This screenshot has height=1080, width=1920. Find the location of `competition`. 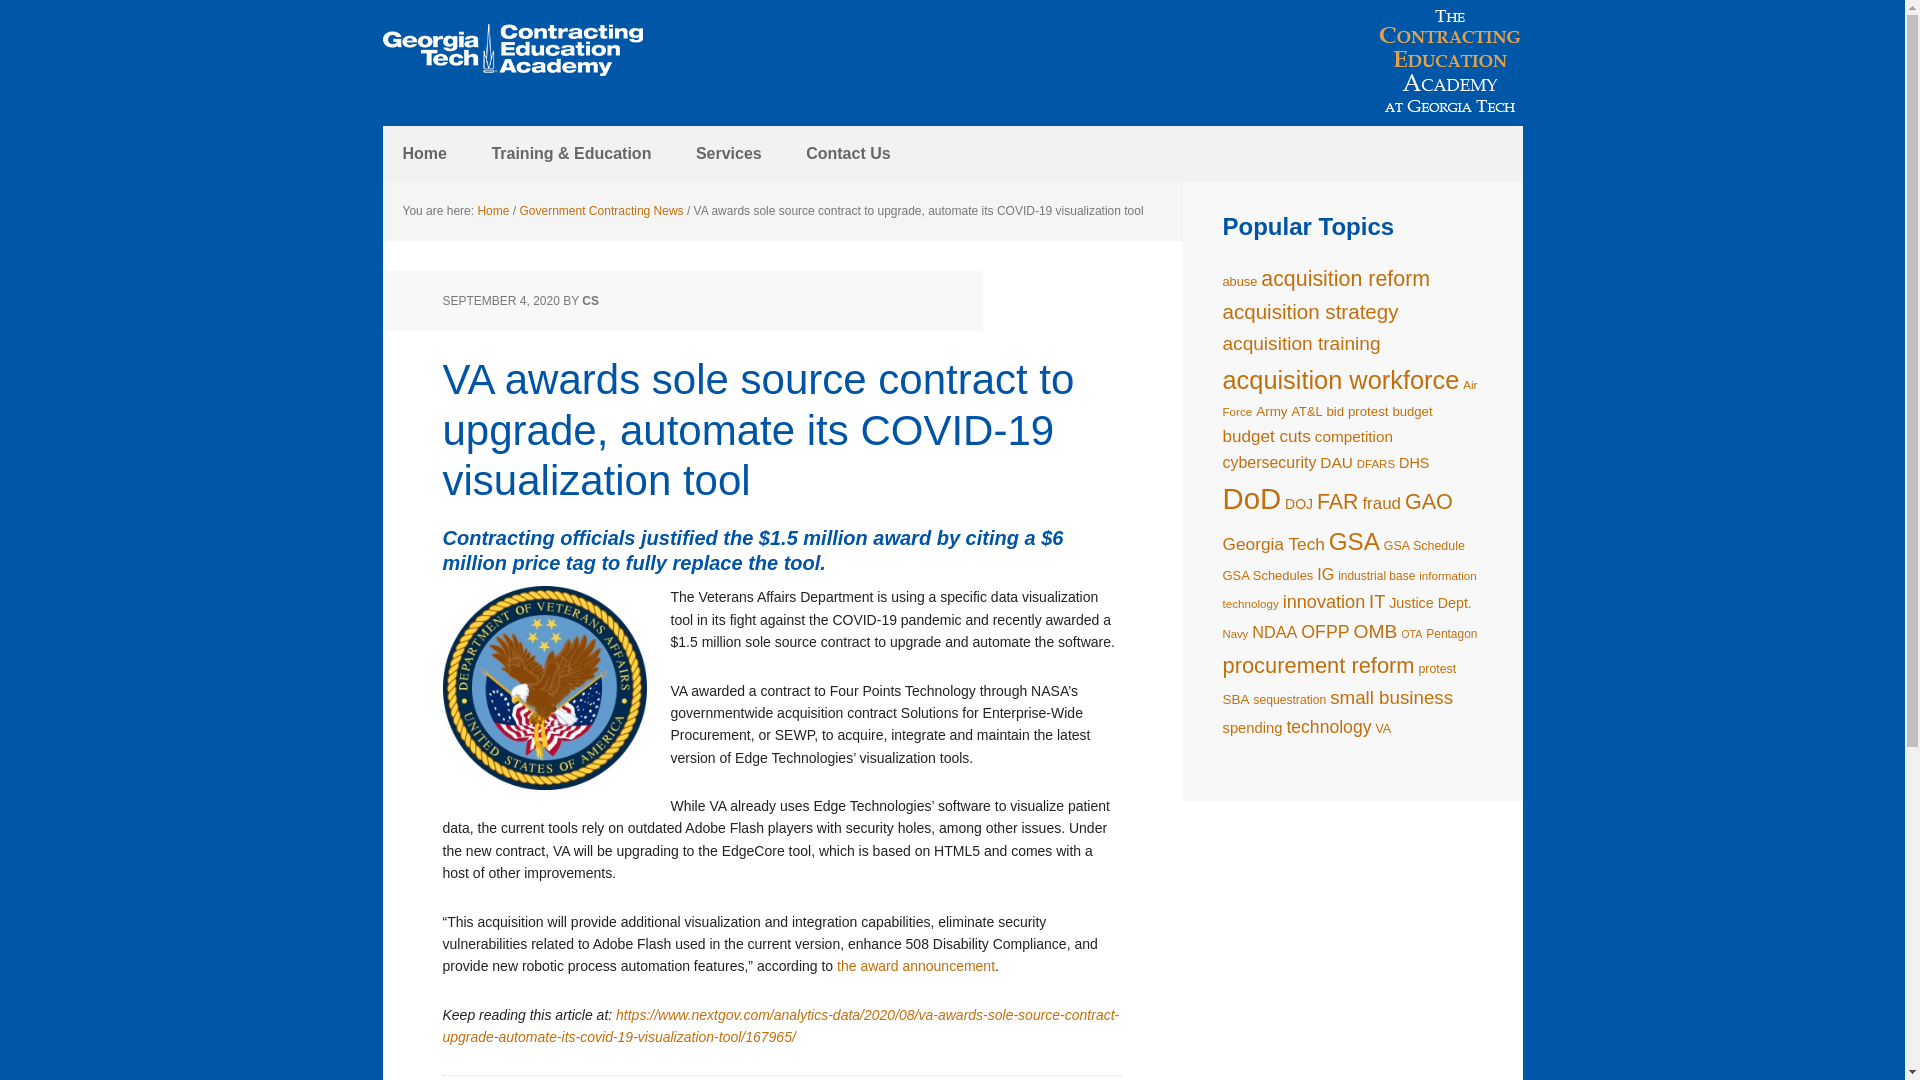

competition is located at coordinates (1354, 436).